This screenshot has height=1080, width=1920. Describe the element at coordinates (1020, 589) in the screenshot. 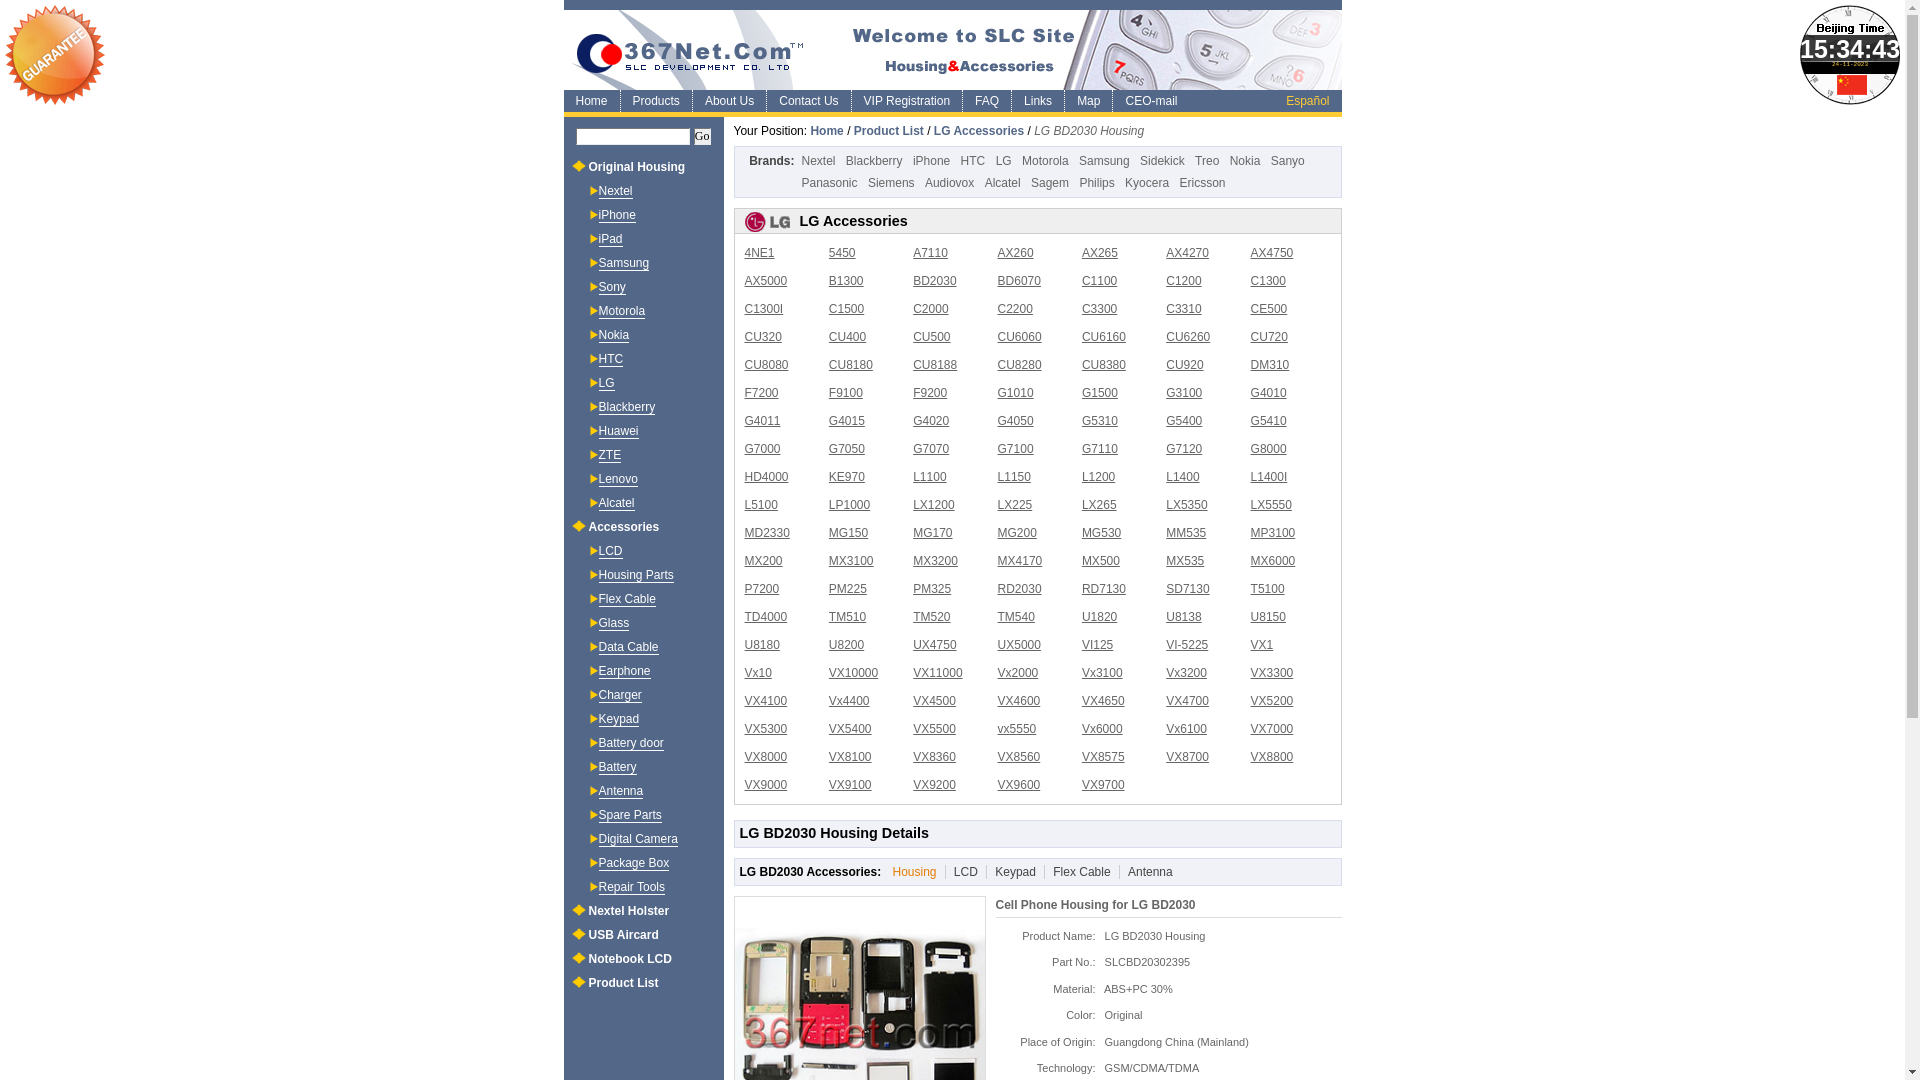

I see `RD2030` at that location.